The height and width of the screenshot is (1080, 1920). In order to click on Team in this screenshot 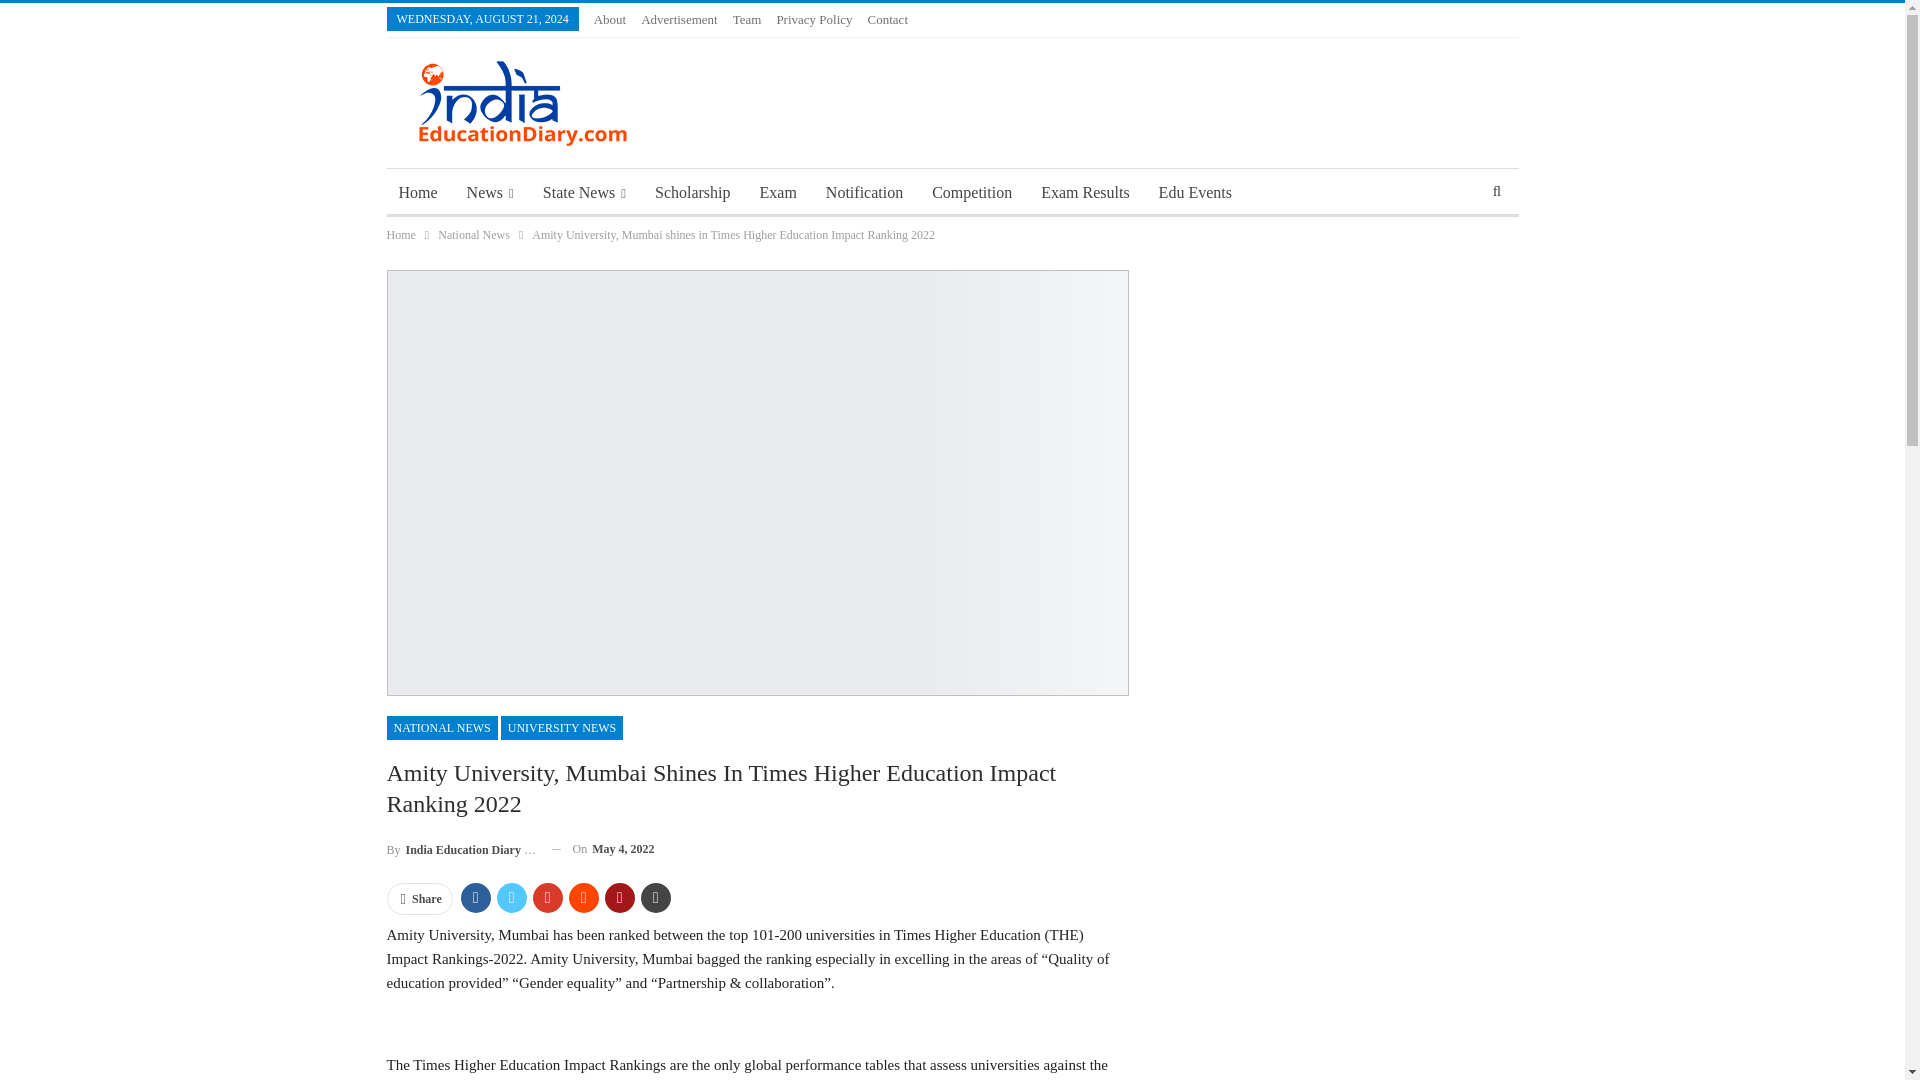, I will do `click(748, 19)`.